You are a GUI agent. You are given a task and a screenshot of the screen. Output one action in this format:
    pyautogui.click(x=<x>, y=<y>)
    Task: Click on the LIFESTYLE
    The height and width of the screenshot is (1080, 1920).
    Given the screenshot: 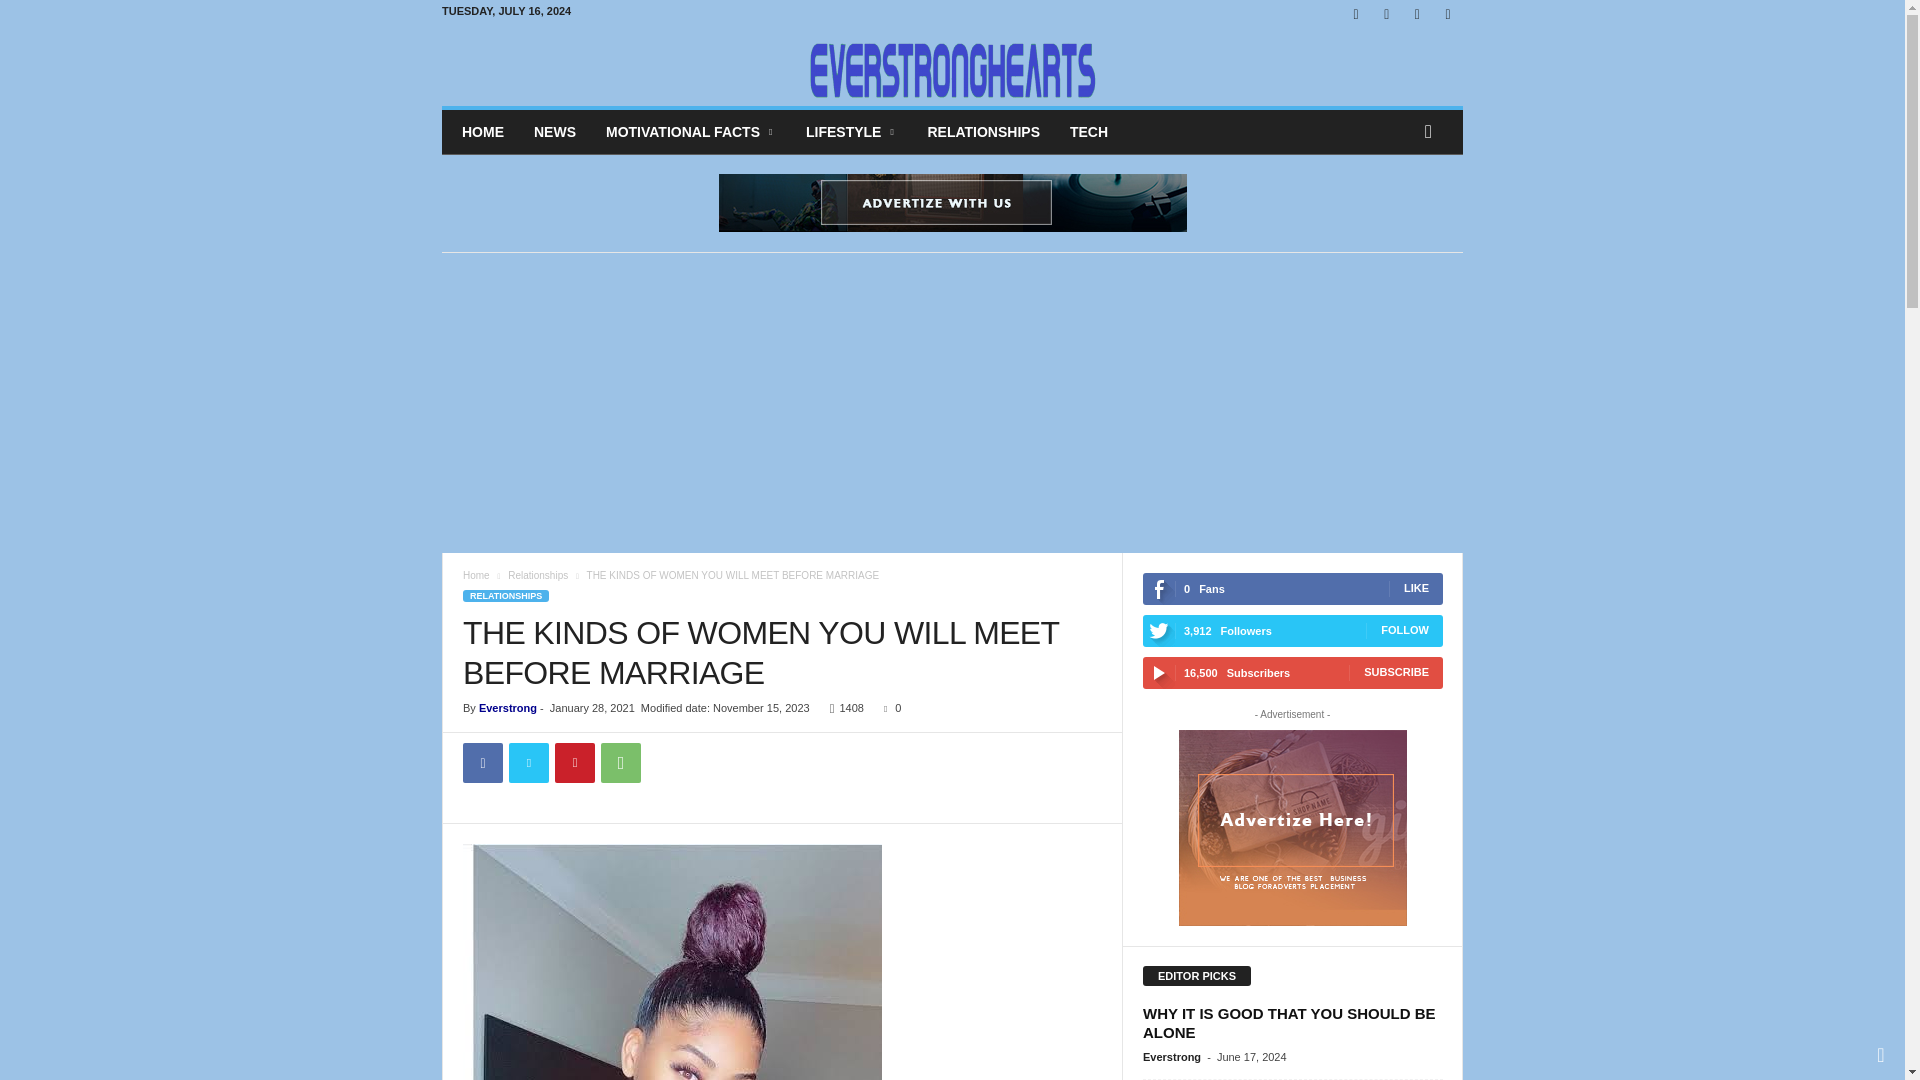 What is the action you would take?
    pyautogui.click(x=852, y=132)
    